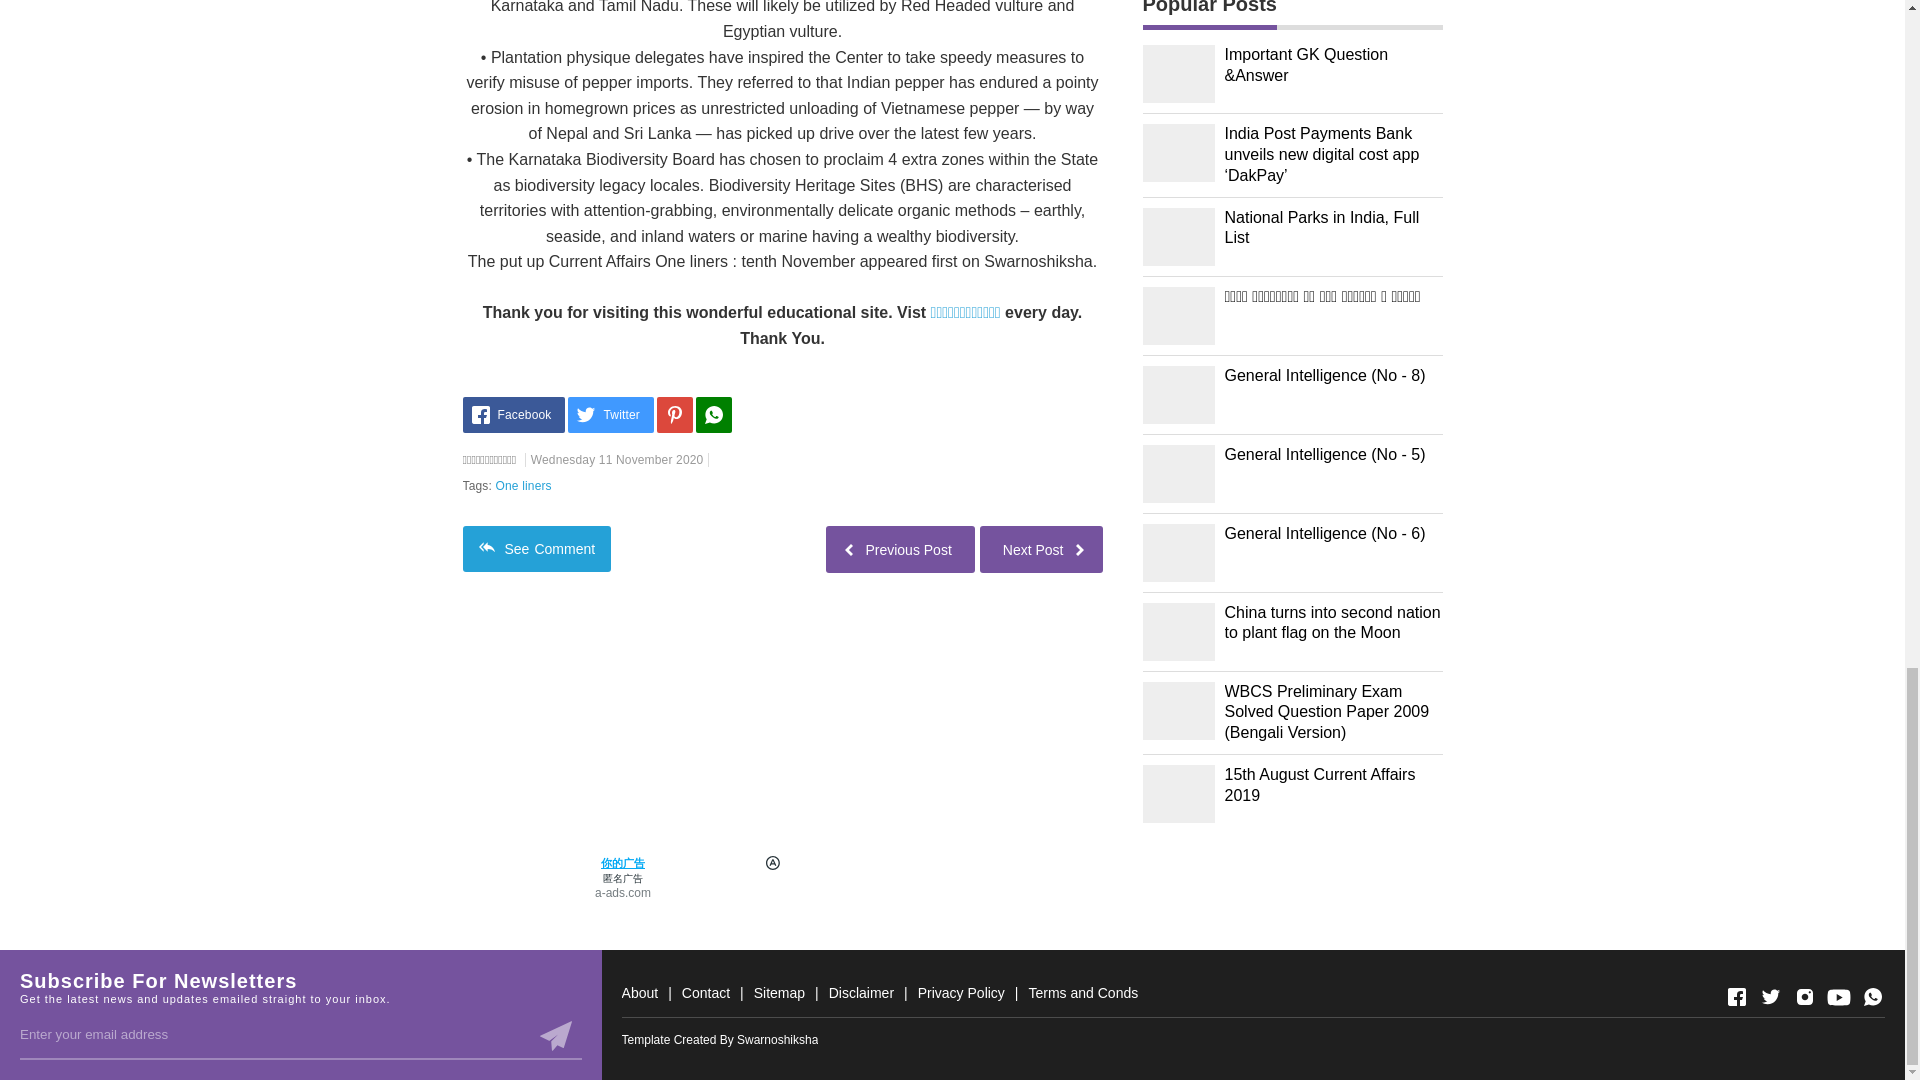  What do you see at coordinates (523, 486) in the screenshot?
I see `One liners` at bounding box center [523, 486].